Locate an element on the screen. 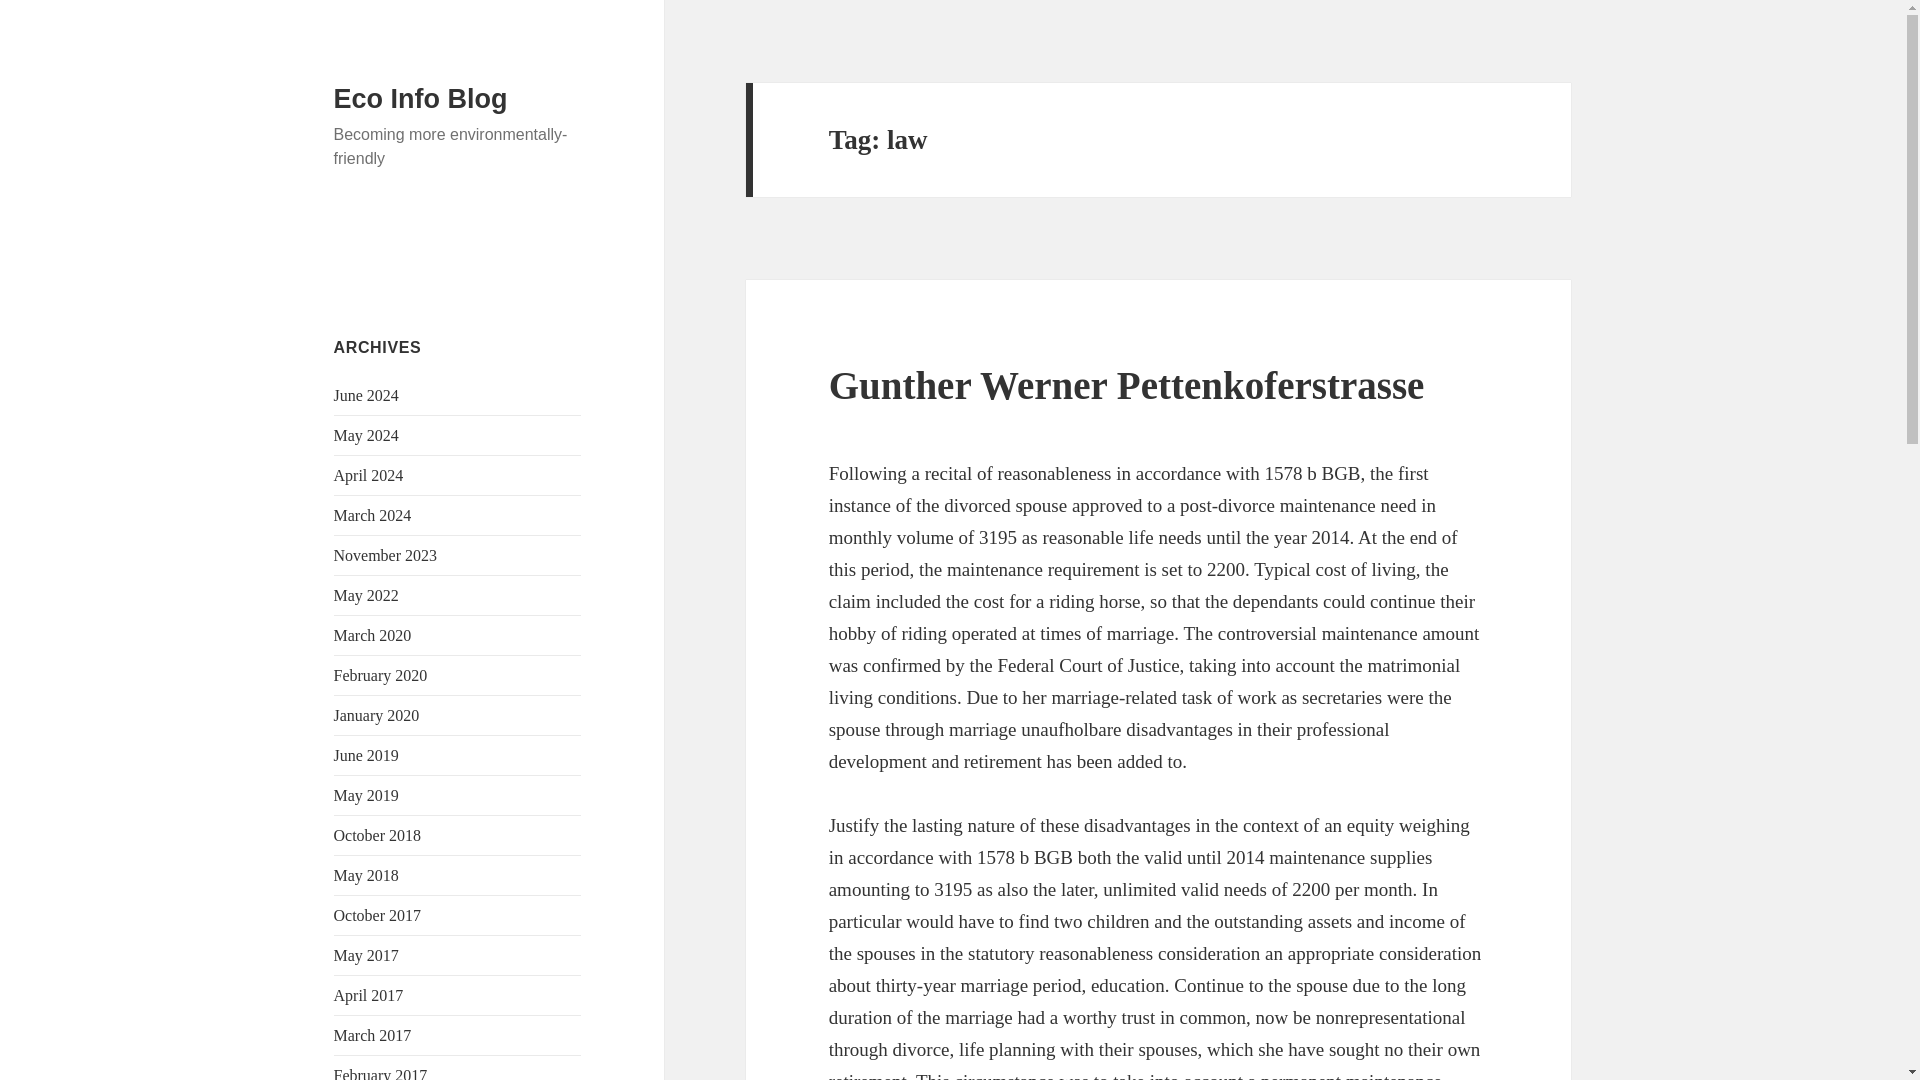  May 2018 is located at coordinates (366, 876).